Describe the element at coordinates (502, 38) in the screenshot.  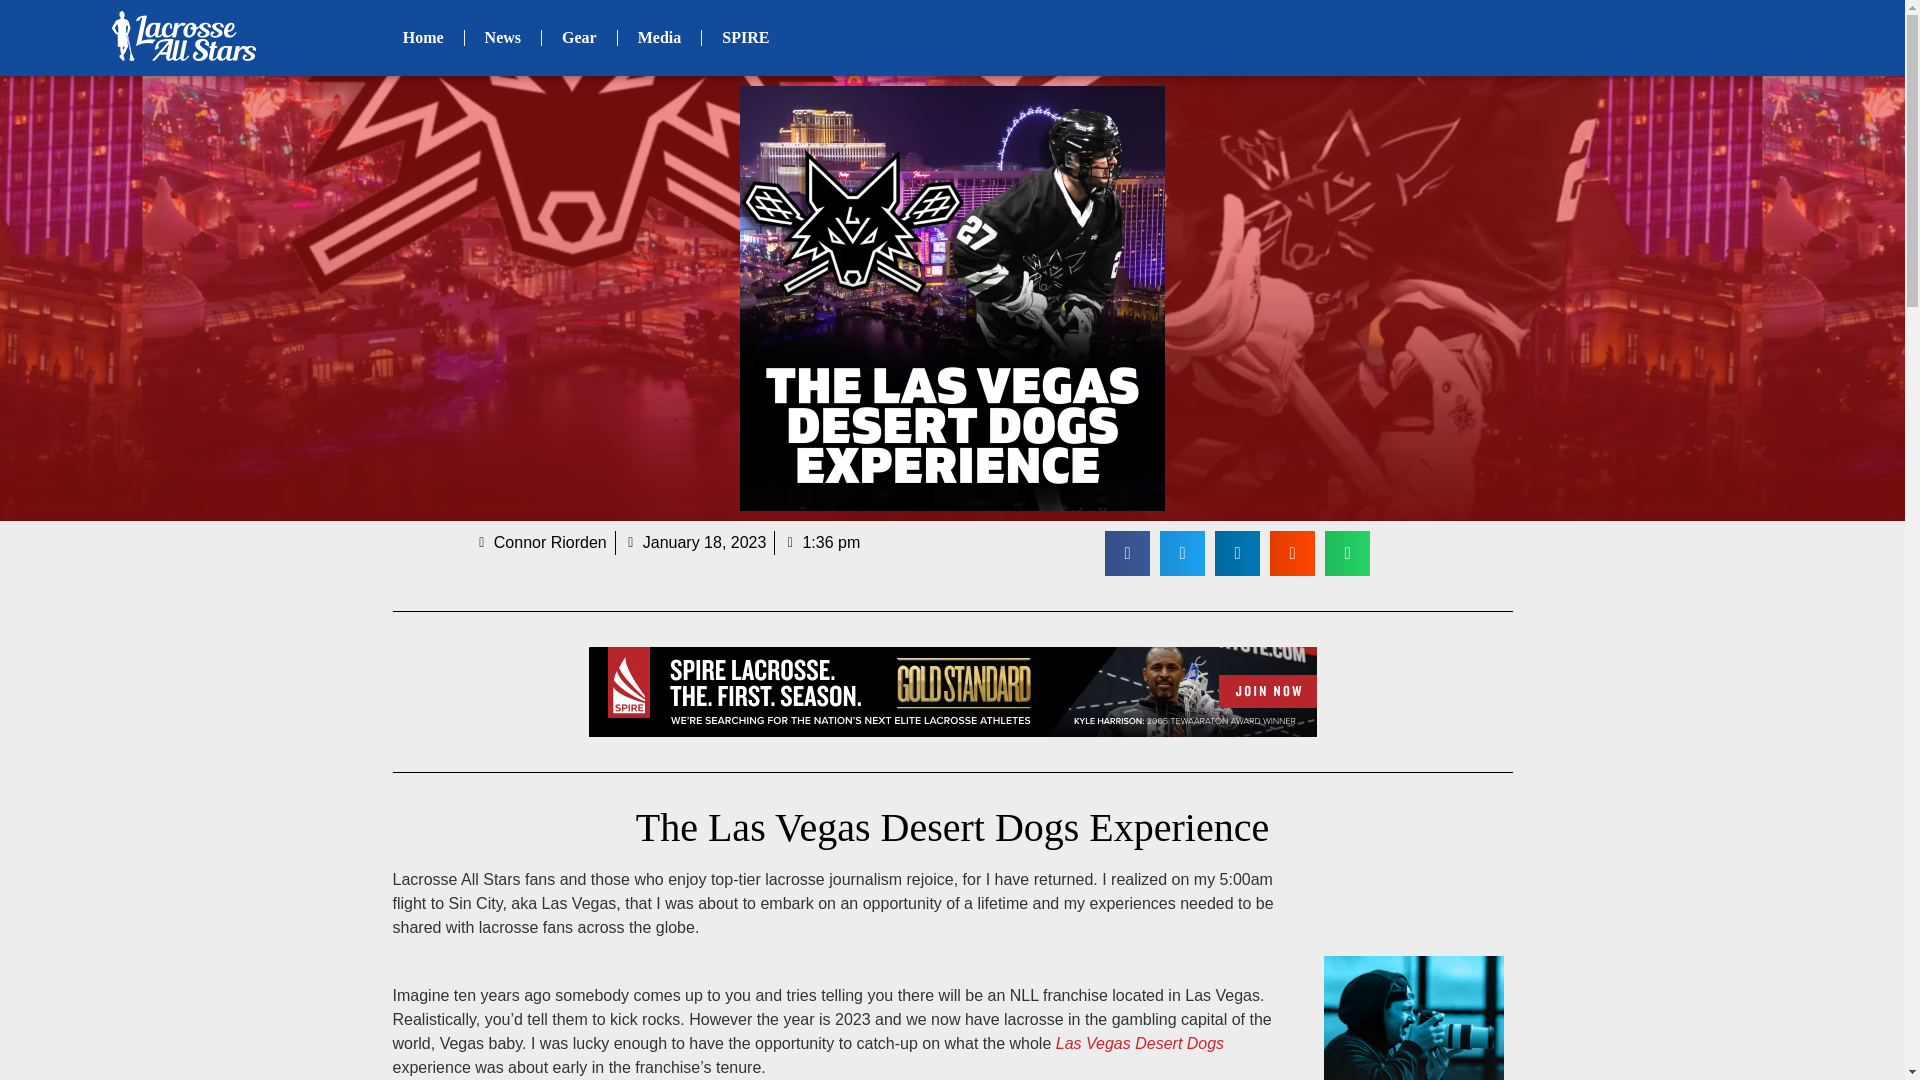
I see `News` at that location.